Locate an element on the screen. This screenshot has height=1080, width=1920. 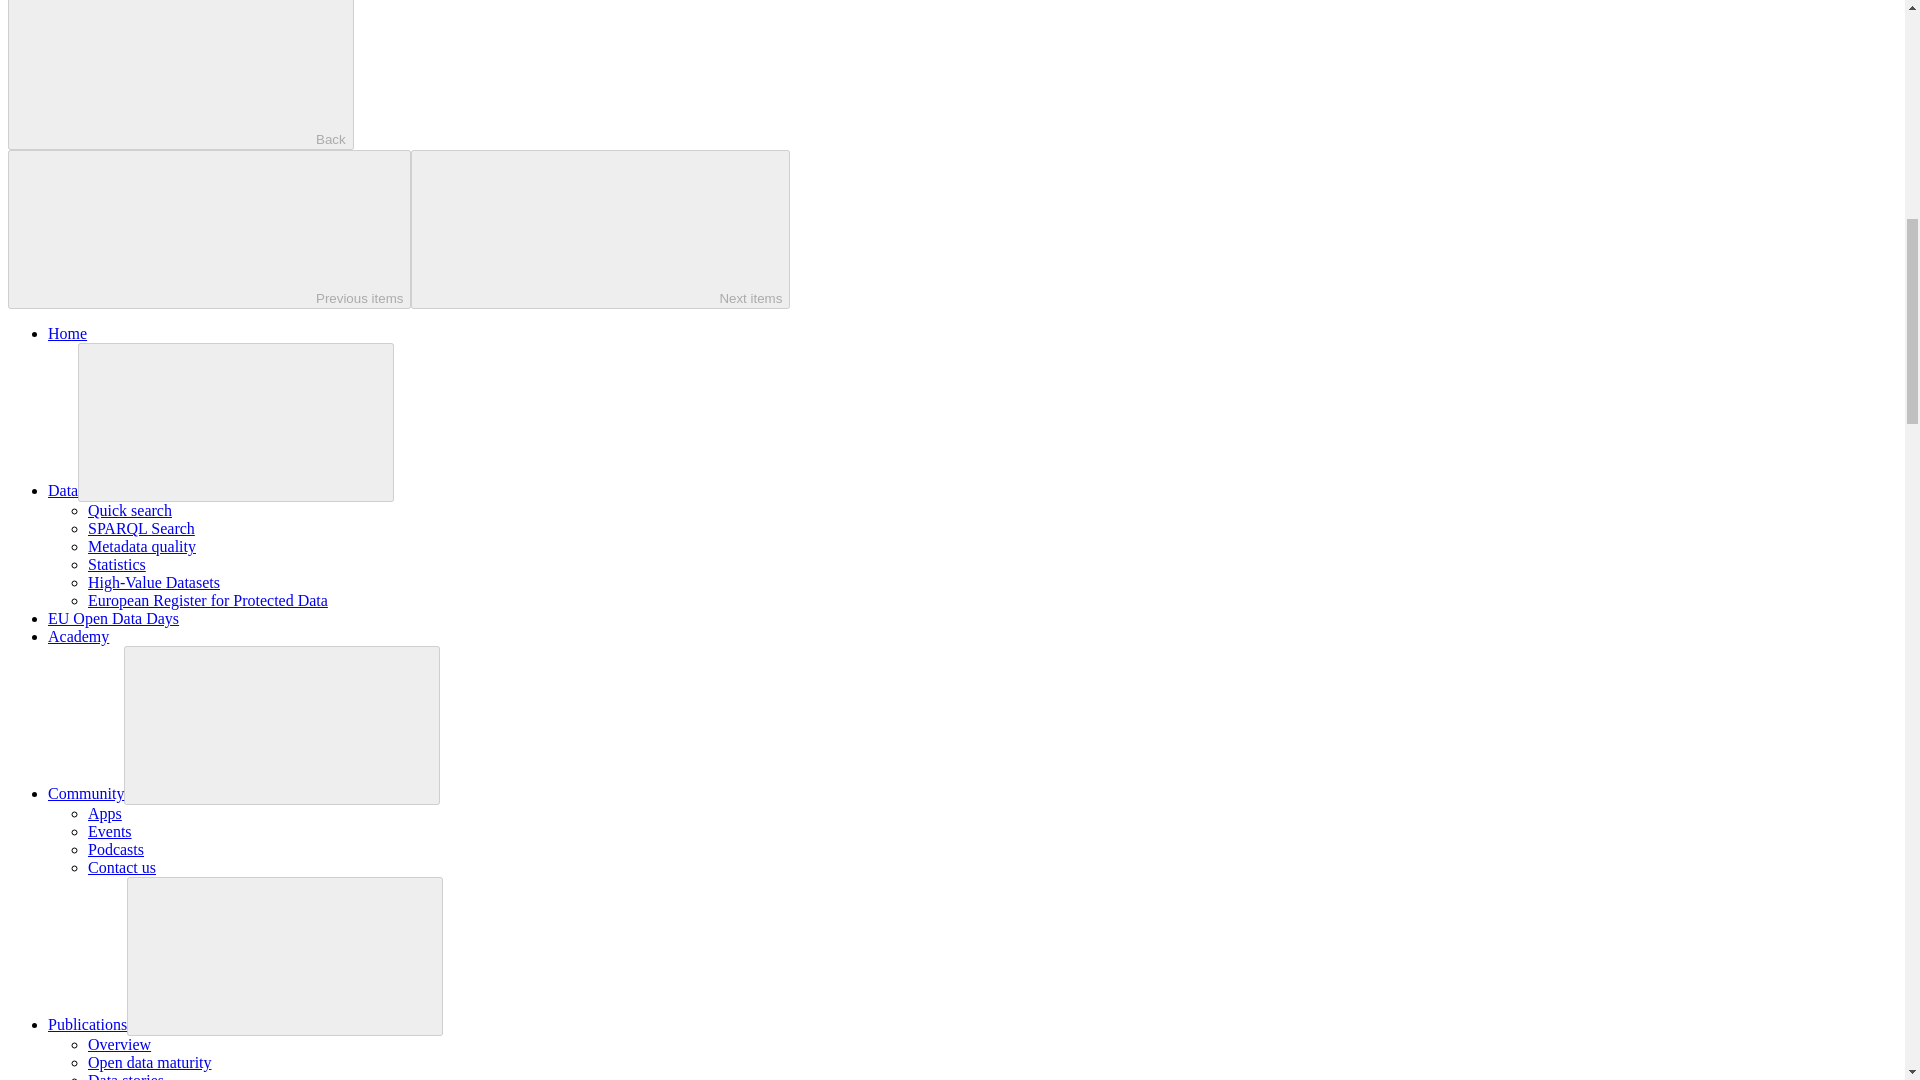
Publications is located at coordinates (87, 1024).